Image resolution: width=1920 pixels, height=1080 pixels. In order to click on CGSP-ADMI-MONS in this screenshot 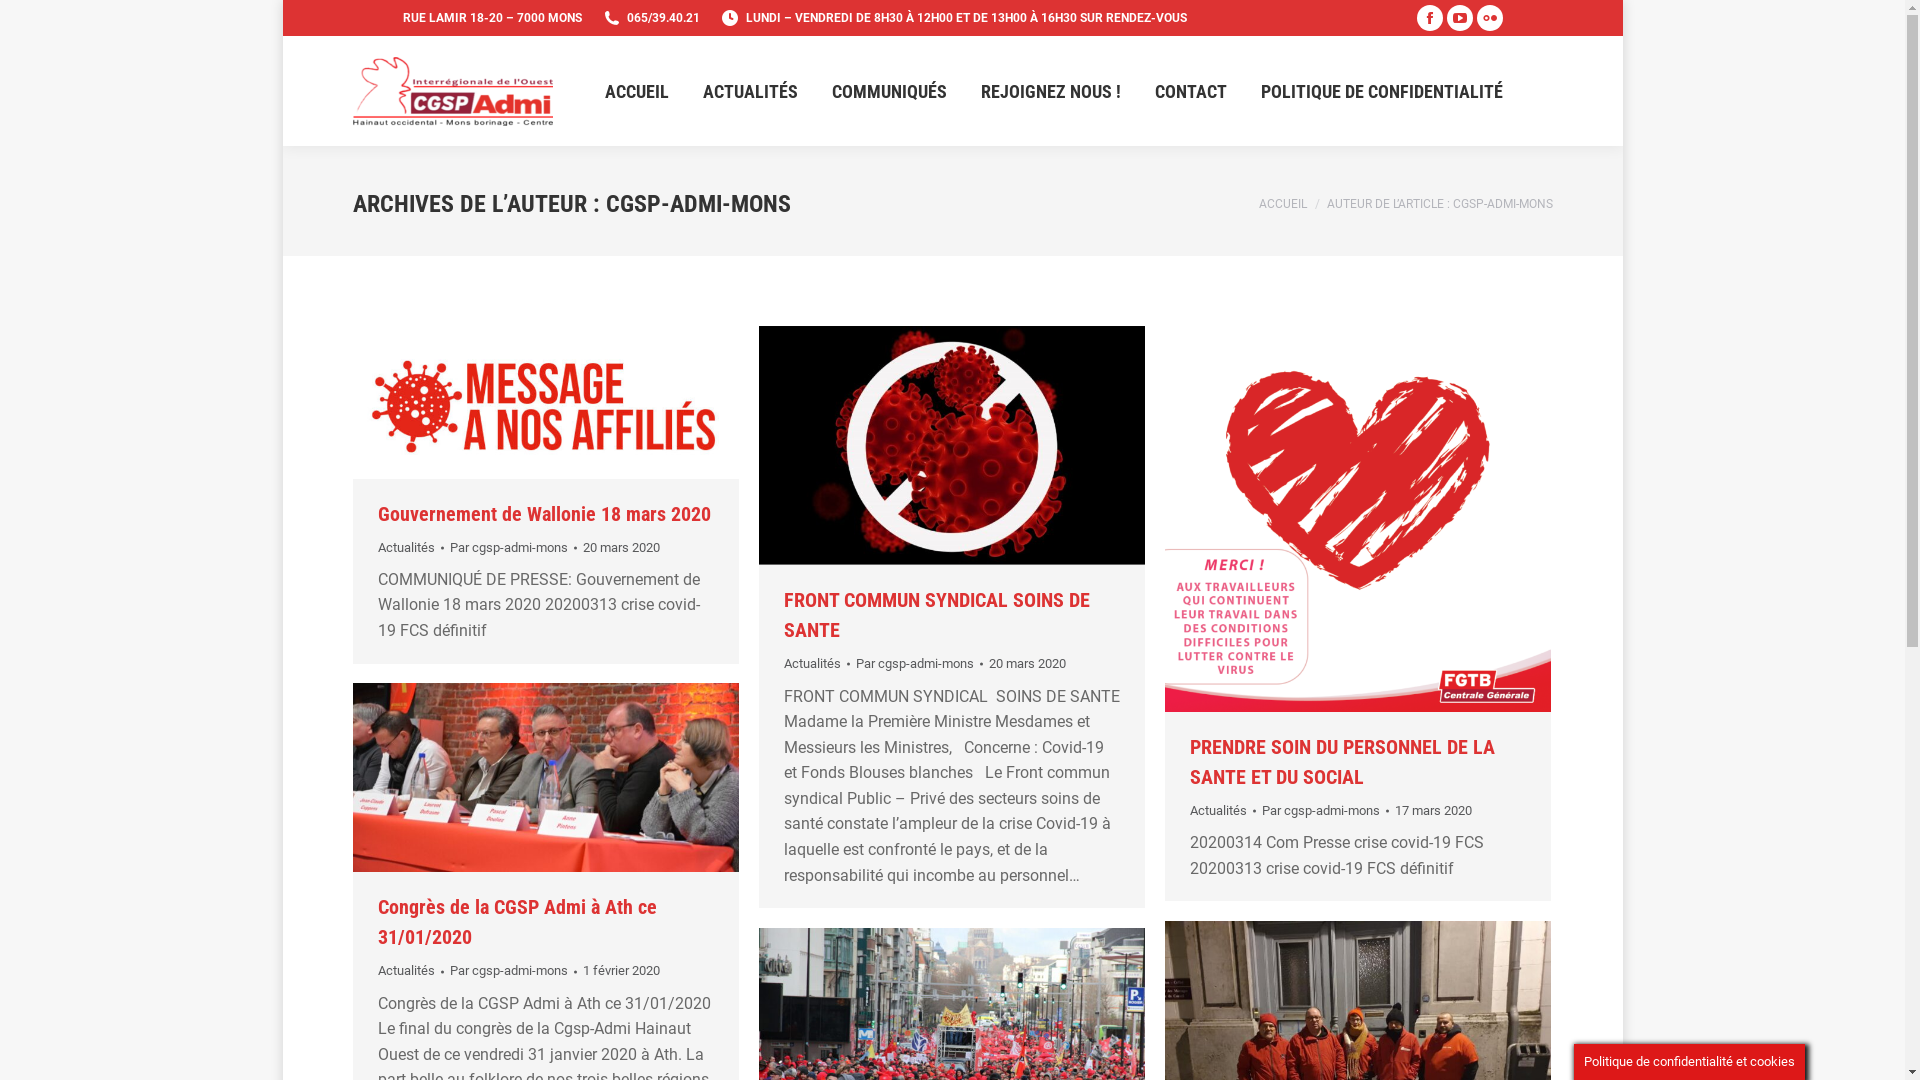, I will do `click(698, 204)`.